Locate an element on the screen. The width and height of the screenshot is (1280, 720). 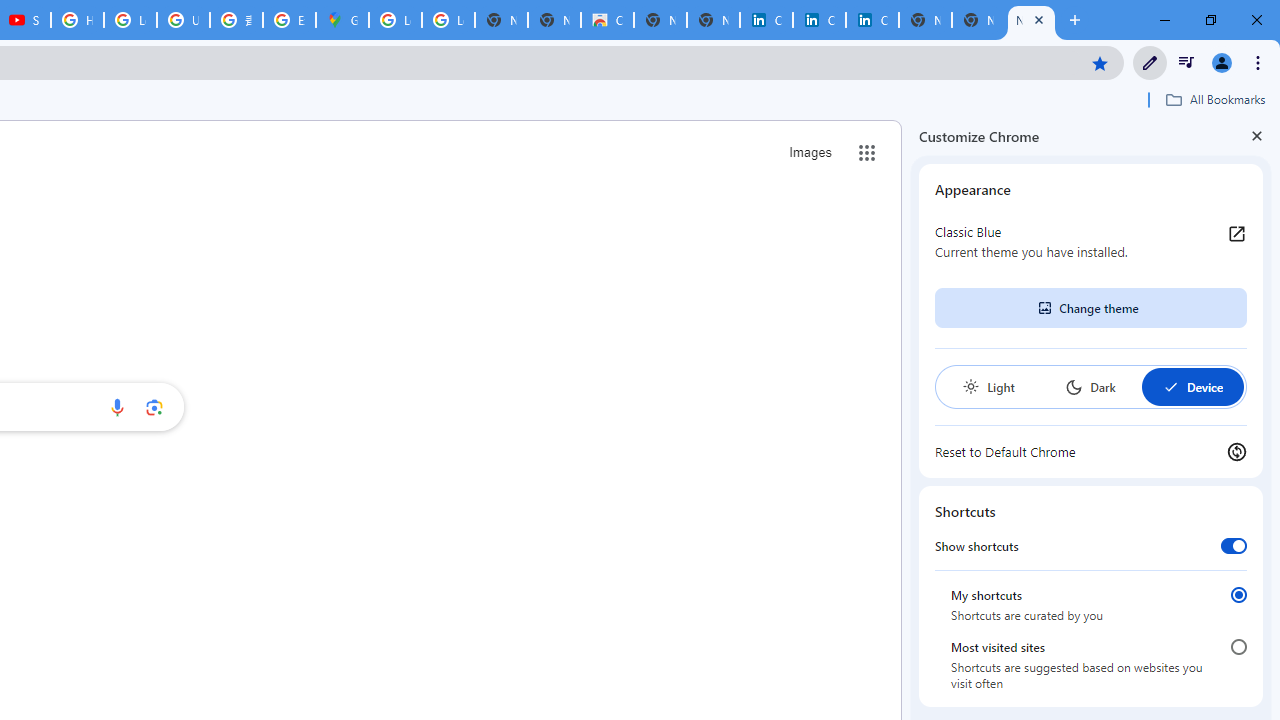
Cookie Policy | LinkedIn is located at coordinates (819, 20).